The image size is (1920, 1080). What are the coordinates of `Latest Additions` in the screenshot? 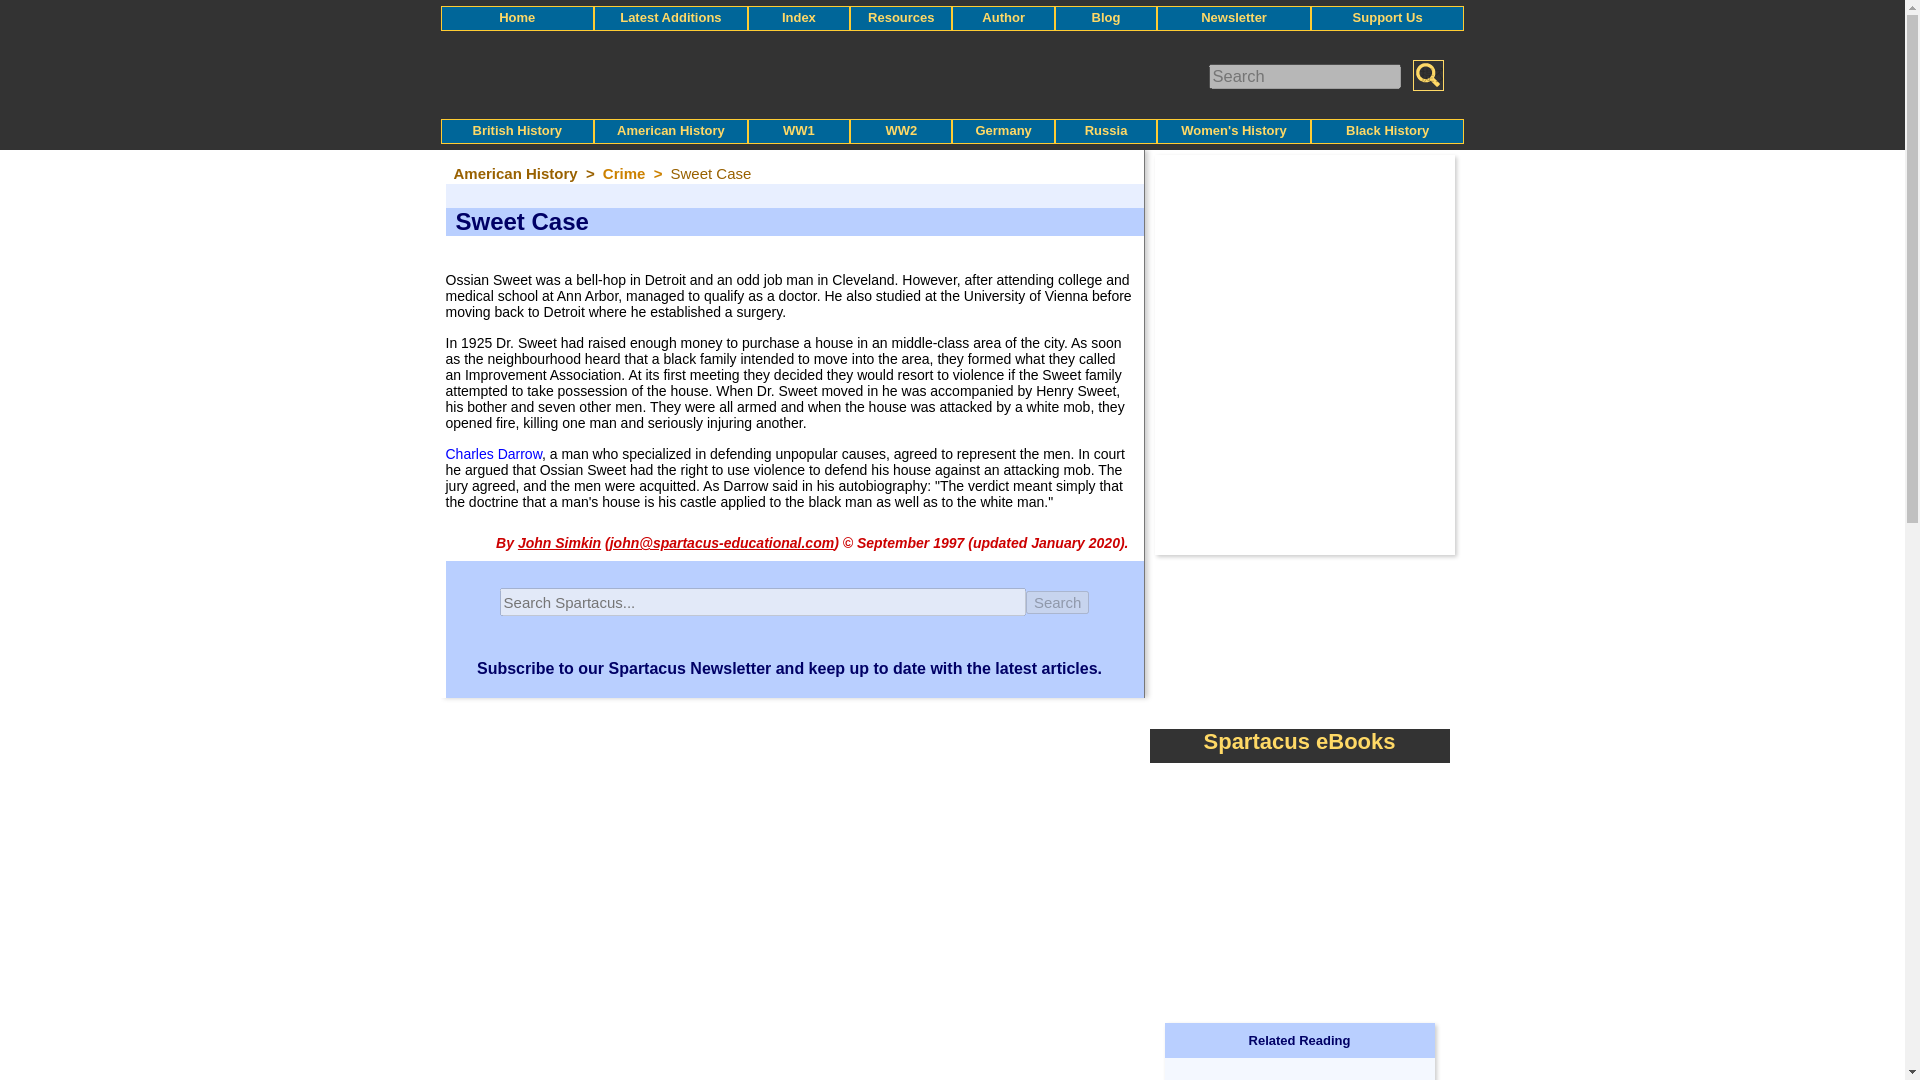 It's located at (670, 16).